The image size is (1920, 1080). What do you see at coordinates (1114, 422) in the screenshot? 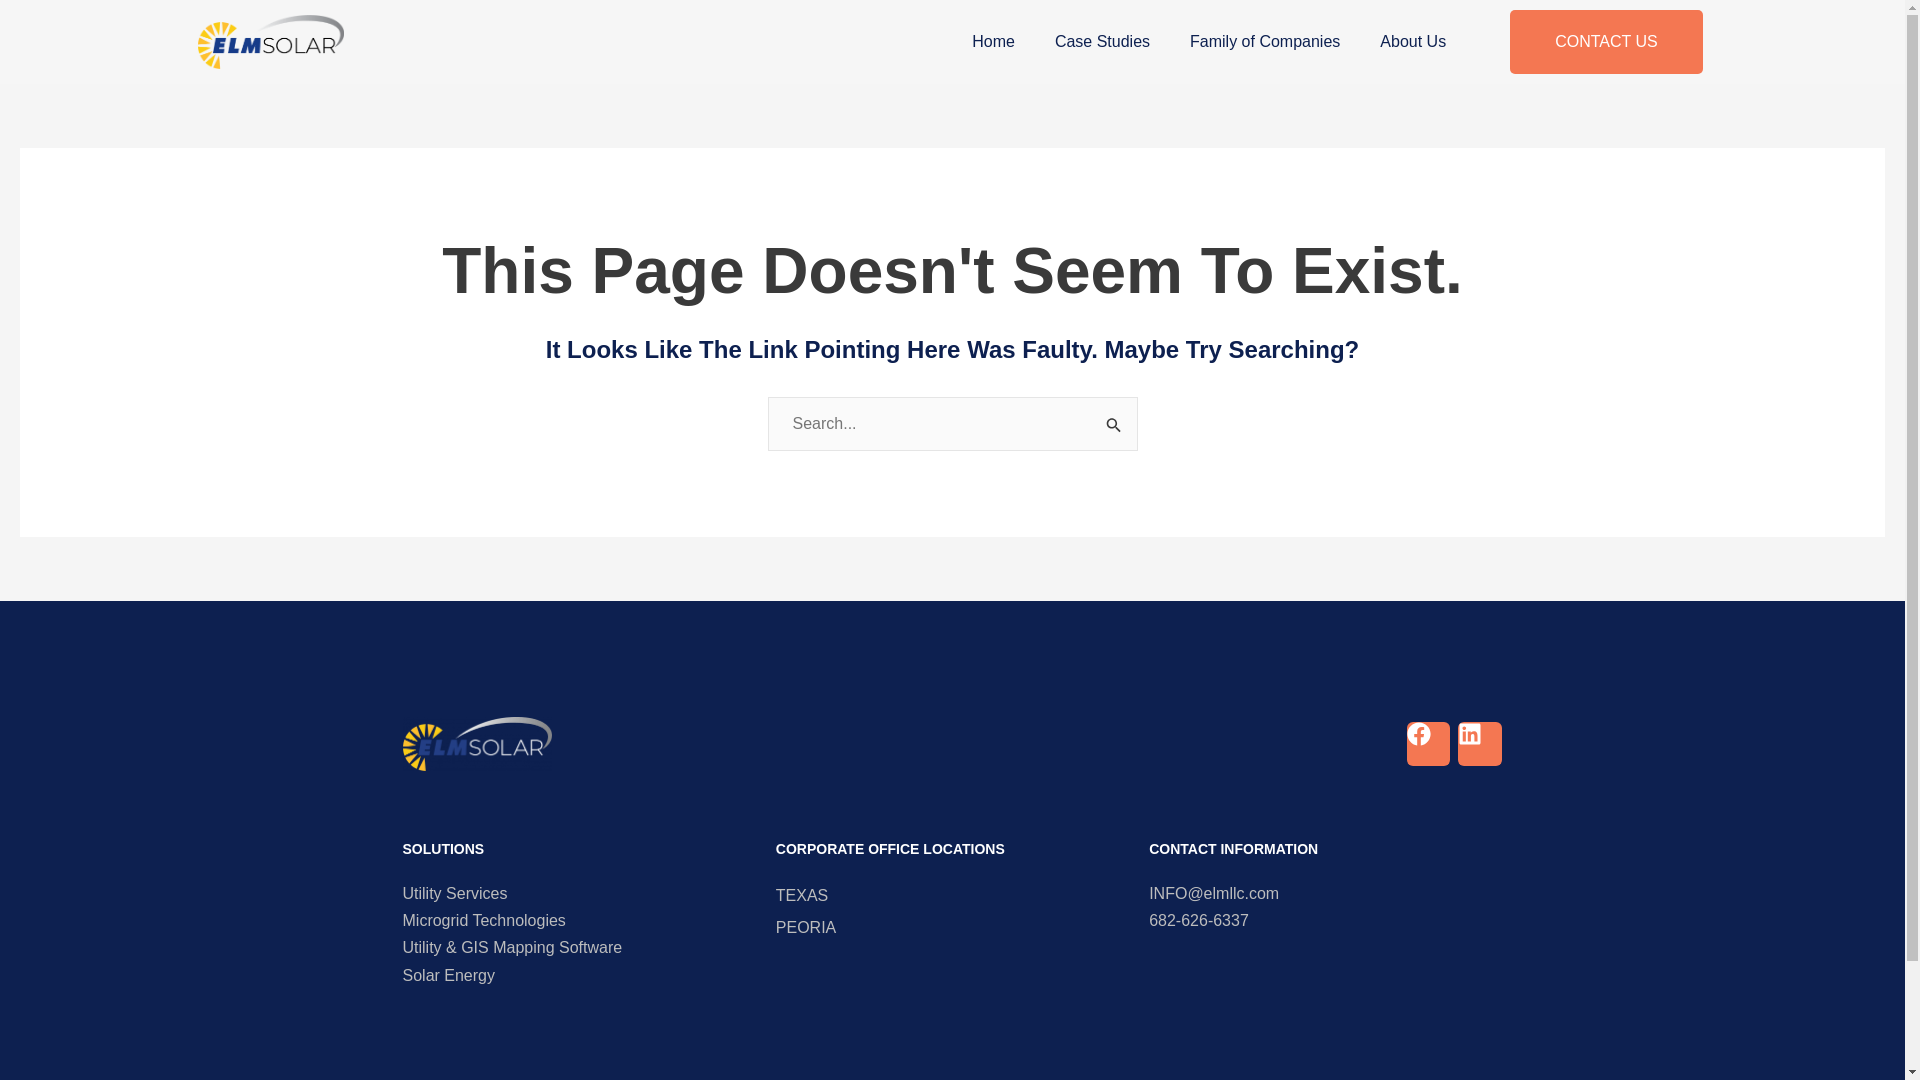
I see `Search` at bounding box center [1114, 422].